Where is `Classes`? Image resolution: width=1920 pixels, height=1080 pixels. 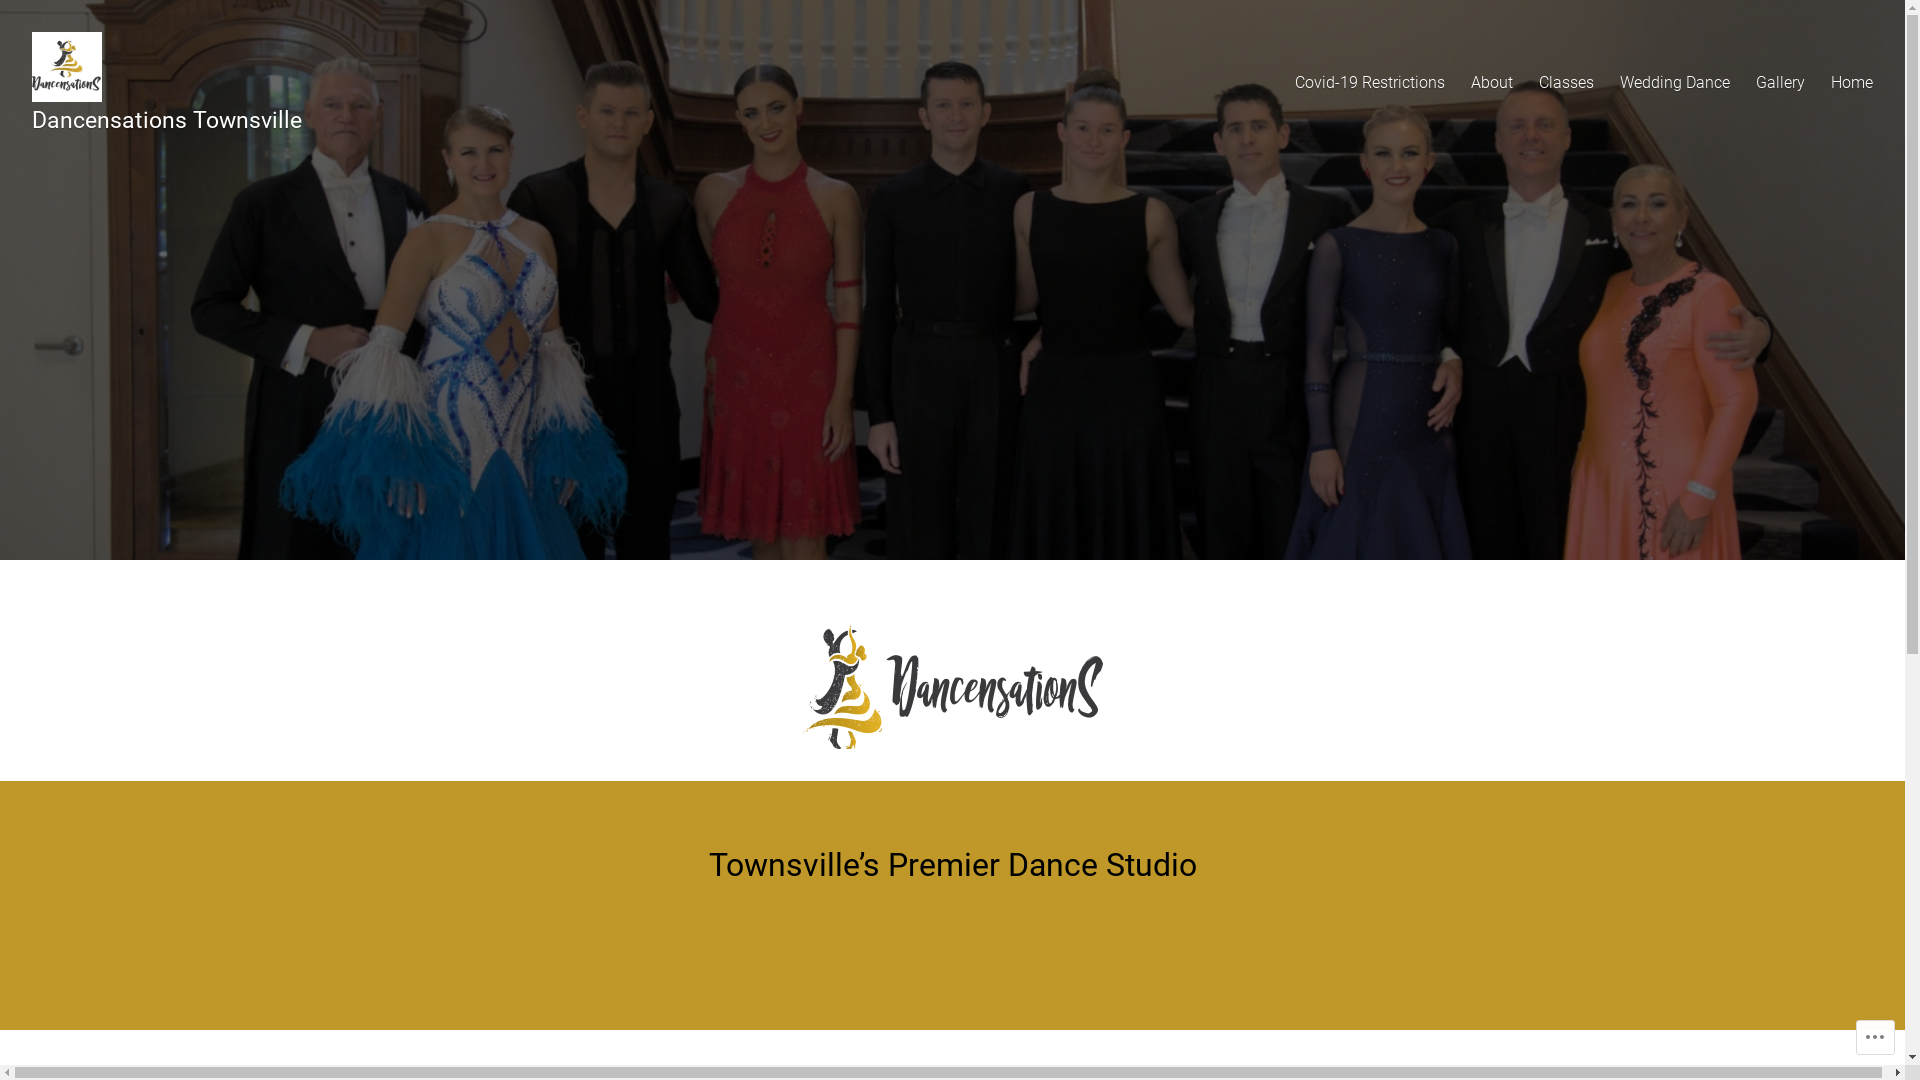
Classes is located at coordinates (1566, 82).